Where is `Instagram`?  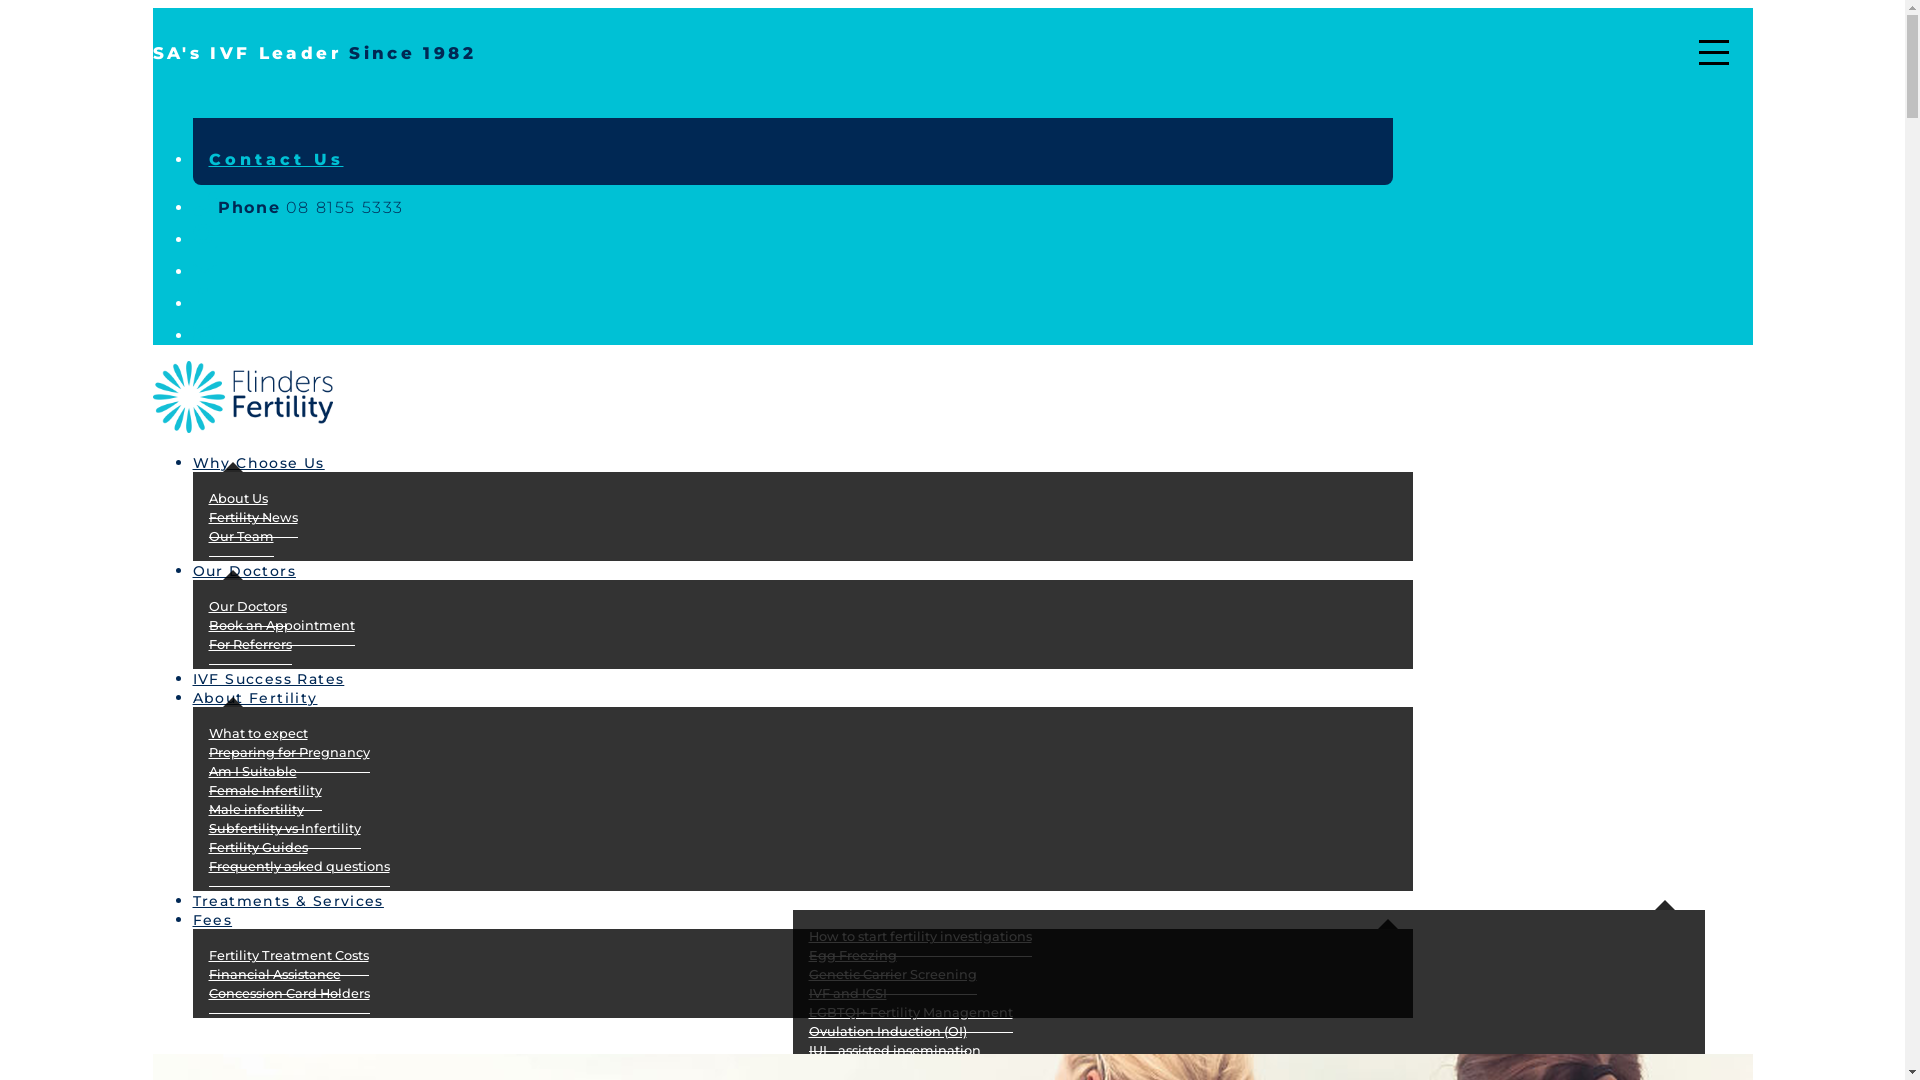
Instagram is located at coordinates (202, 336).